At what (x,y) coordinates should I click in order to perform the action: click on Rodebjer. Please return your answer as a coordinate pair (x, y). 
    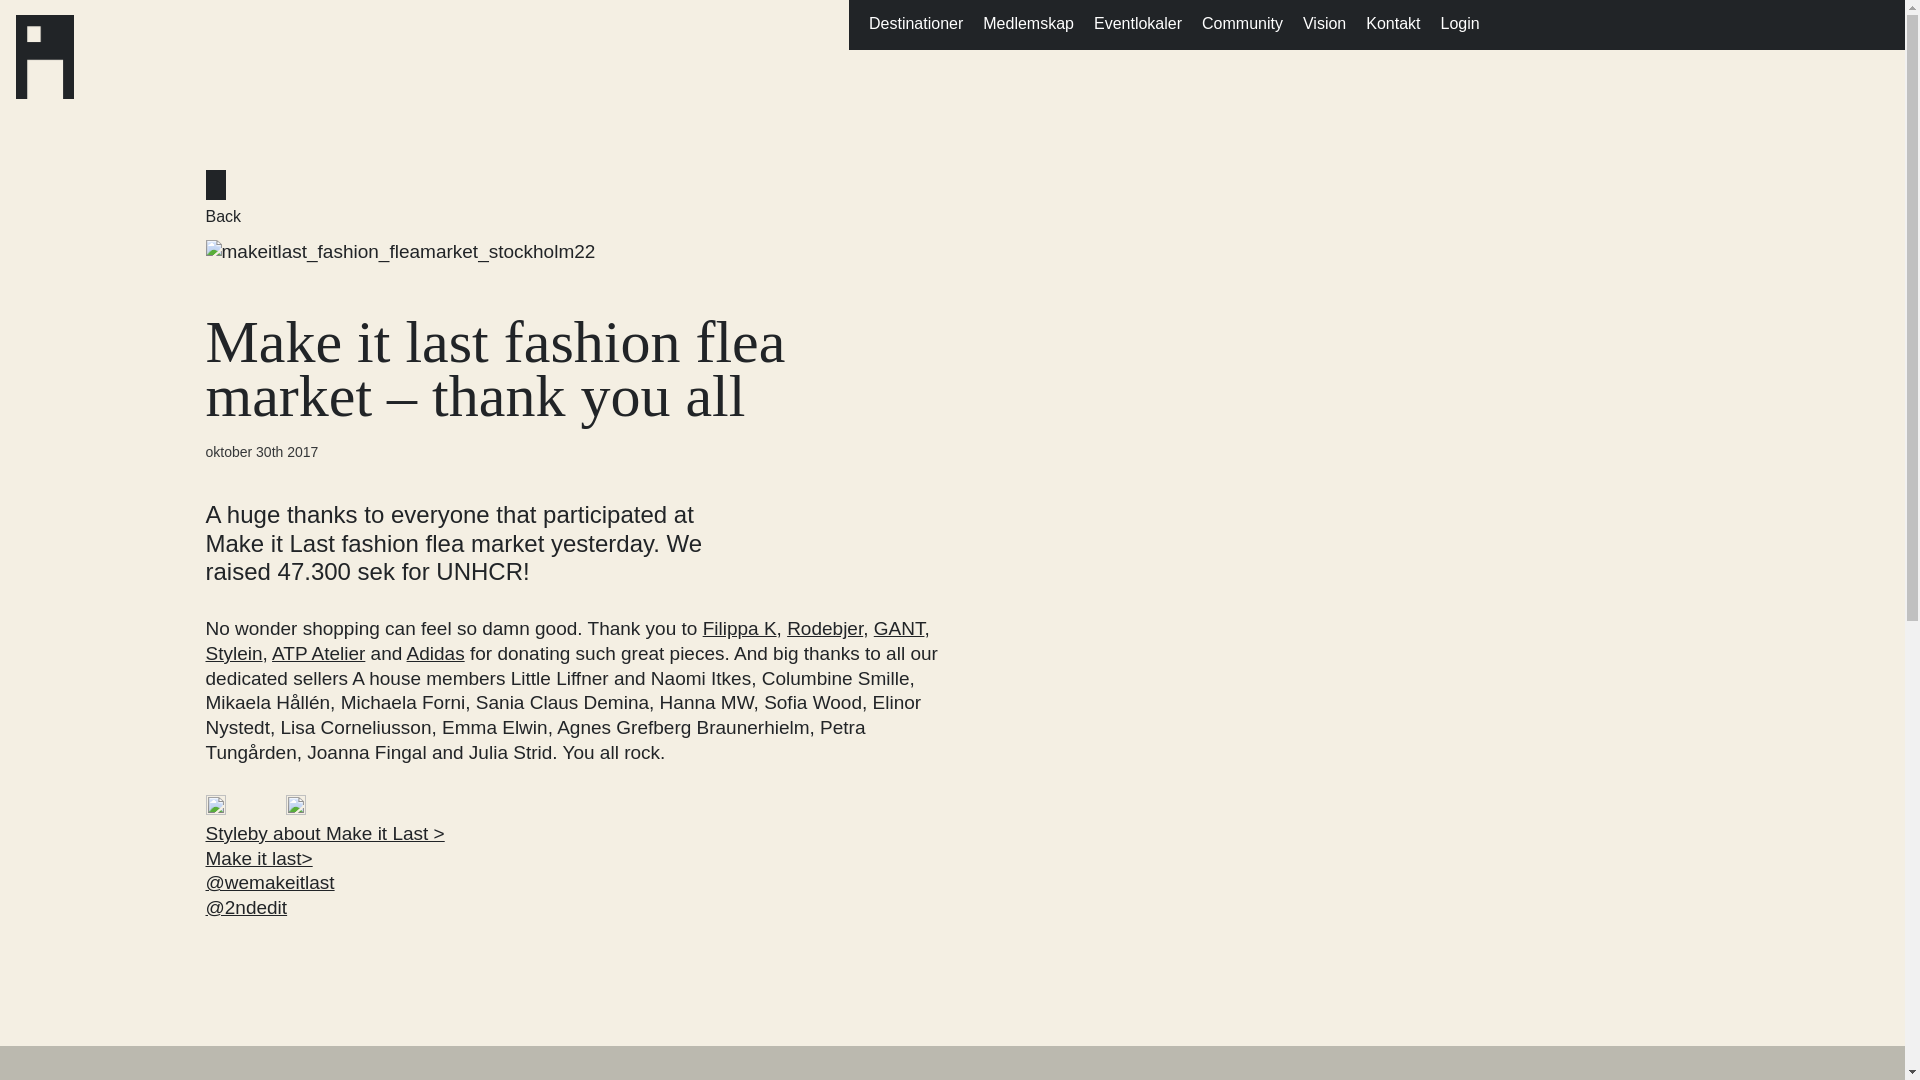
    Looking at the image, I should click on (824, 628).